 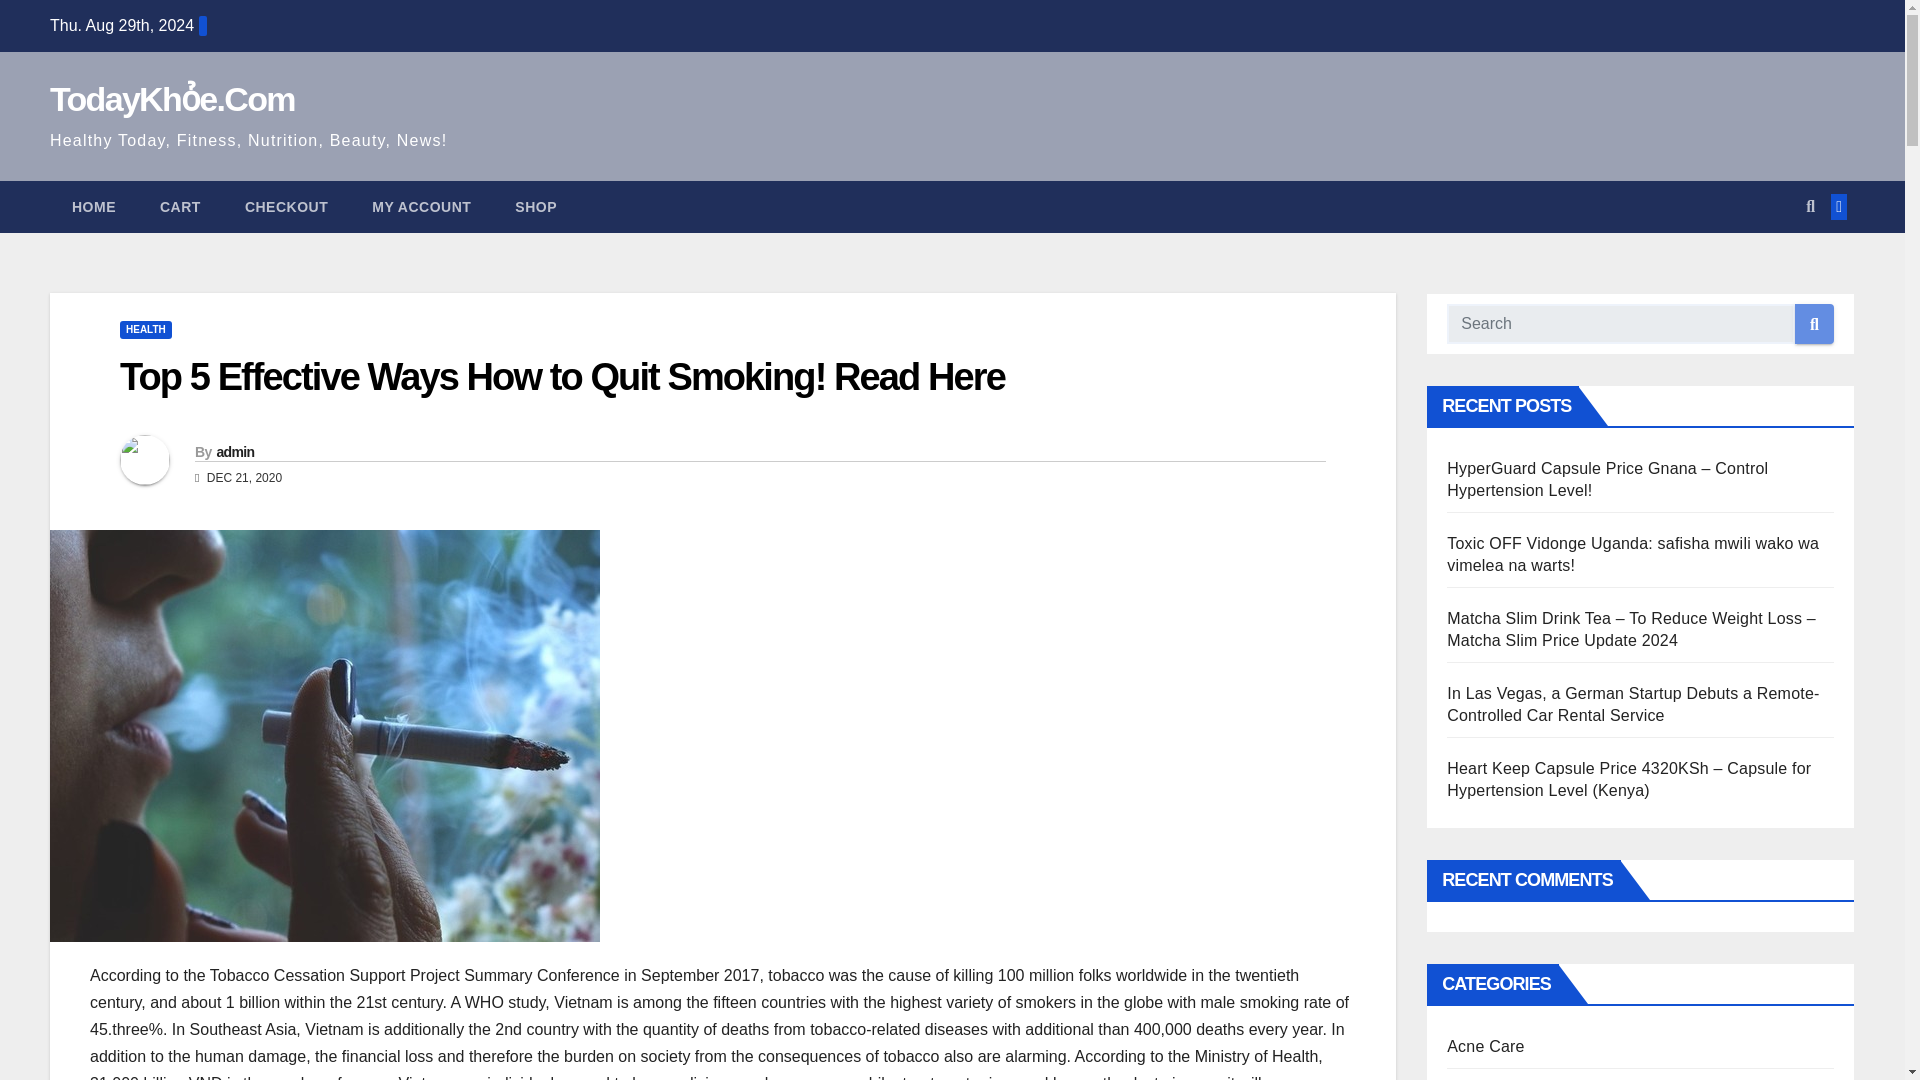 What do you see at coordinates (421, 207) in the screenshot?
I see `MY ACCOUNT` at bounding box center [421, 207].